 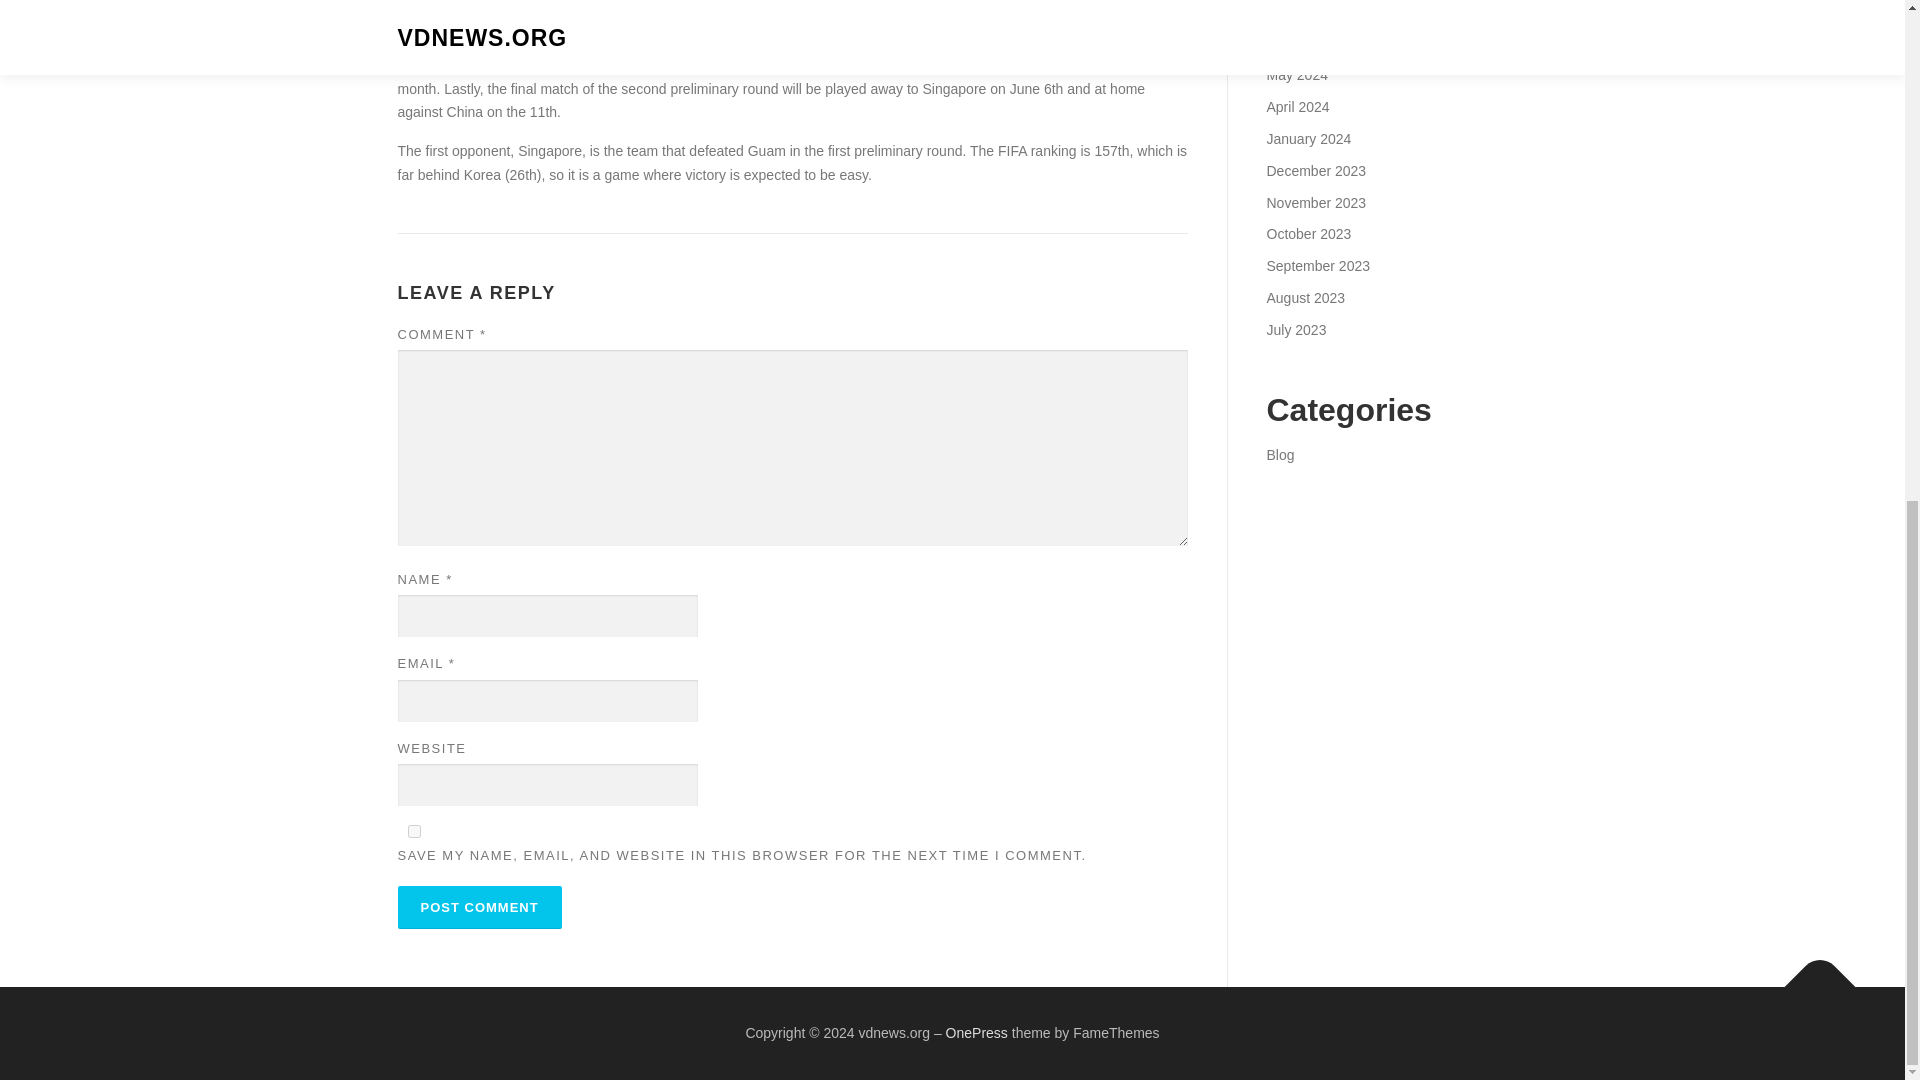 What do you see at coordinates (1280, 455) in the screenshot?
I see `Blog` at bounding box center [1280, 455].